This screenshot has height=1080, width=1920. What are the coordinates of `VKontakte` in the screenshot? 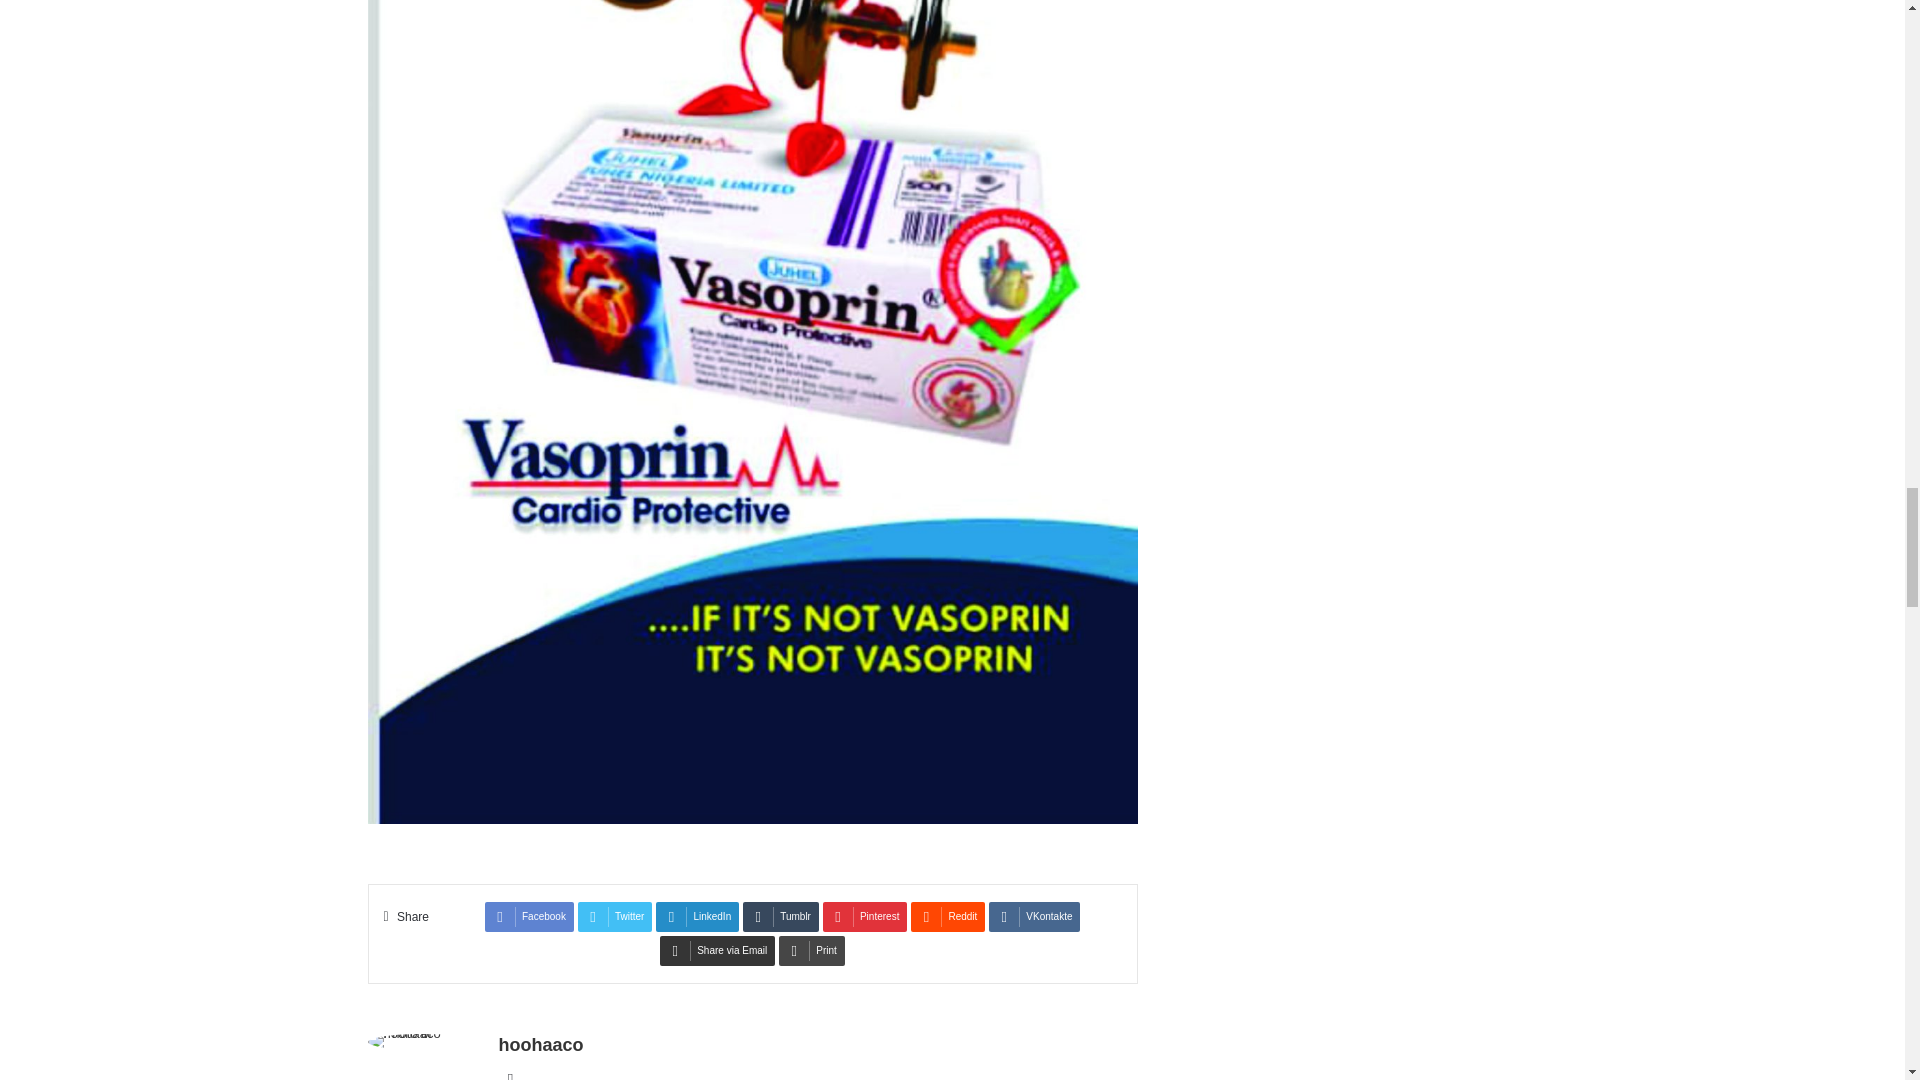 It's located at (1034, 916).